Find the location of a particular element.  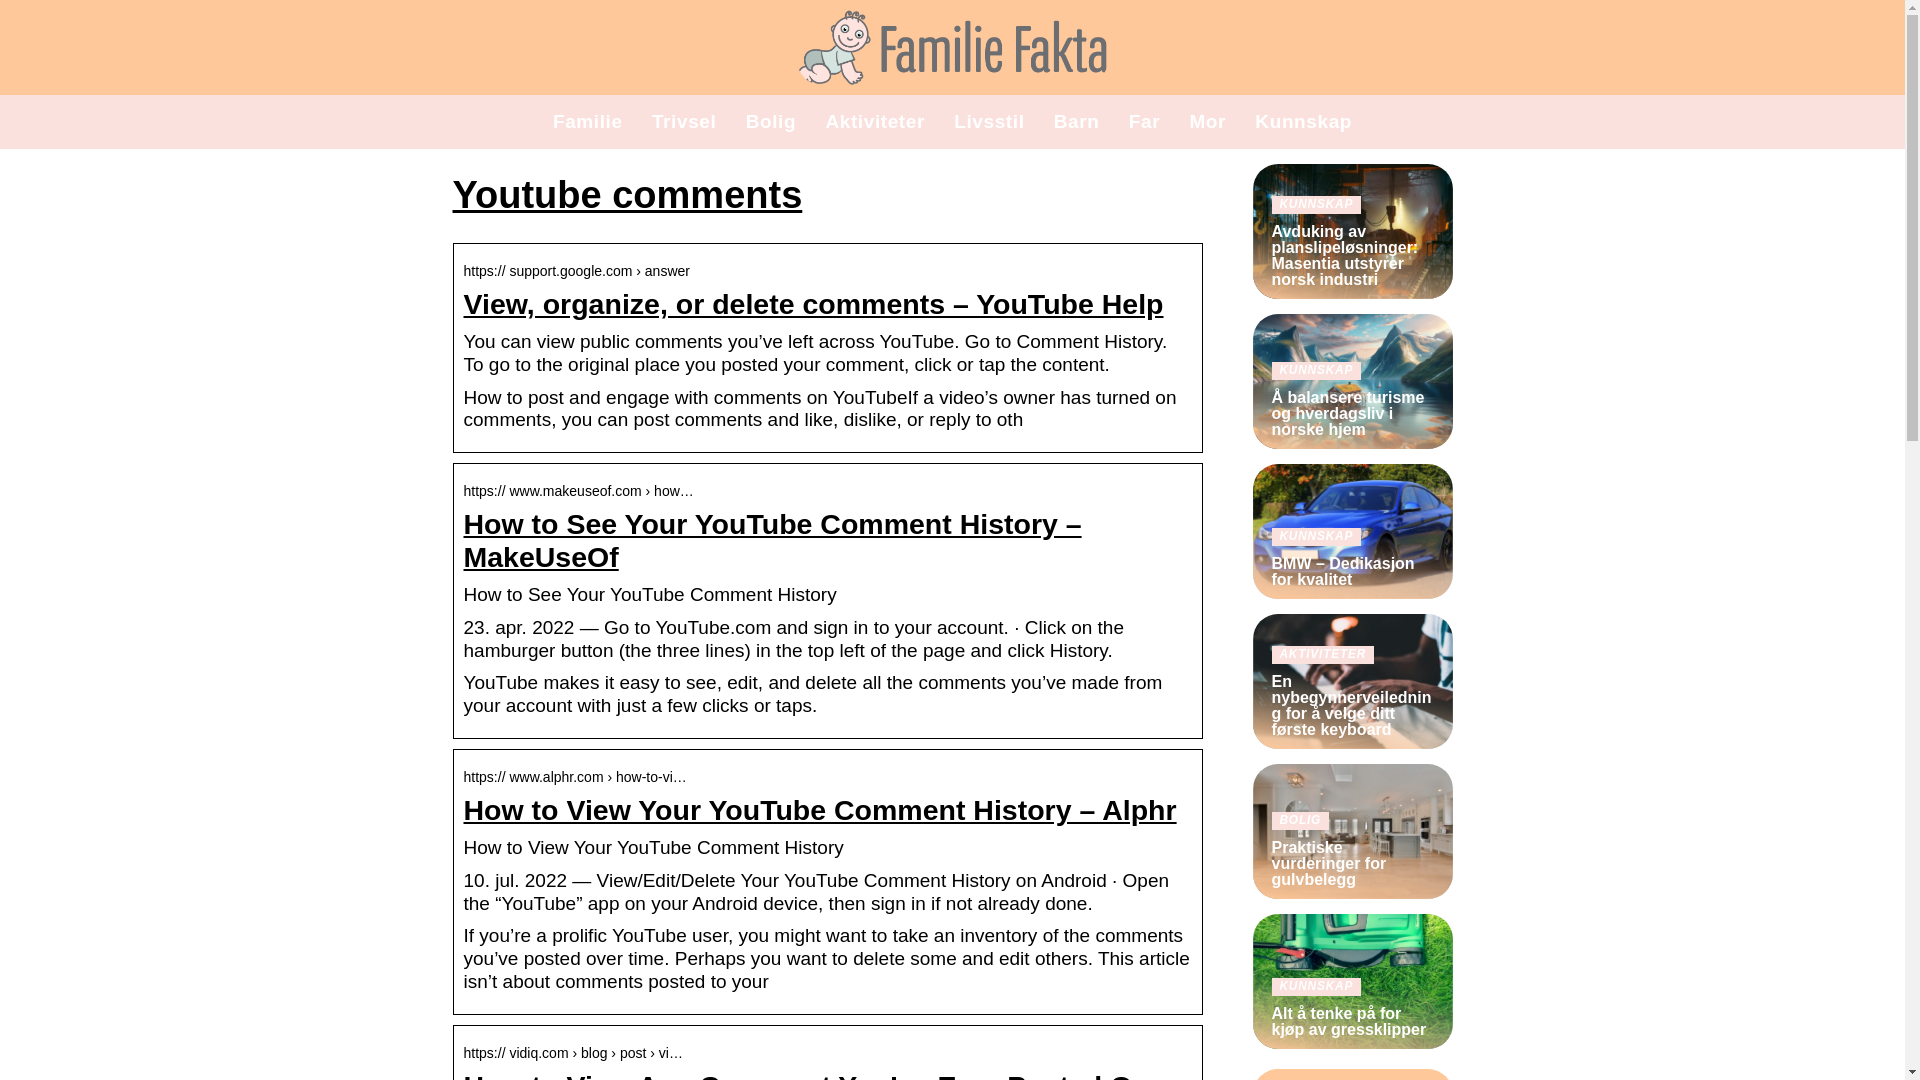

Bolig is located at coordinates (771, 121).